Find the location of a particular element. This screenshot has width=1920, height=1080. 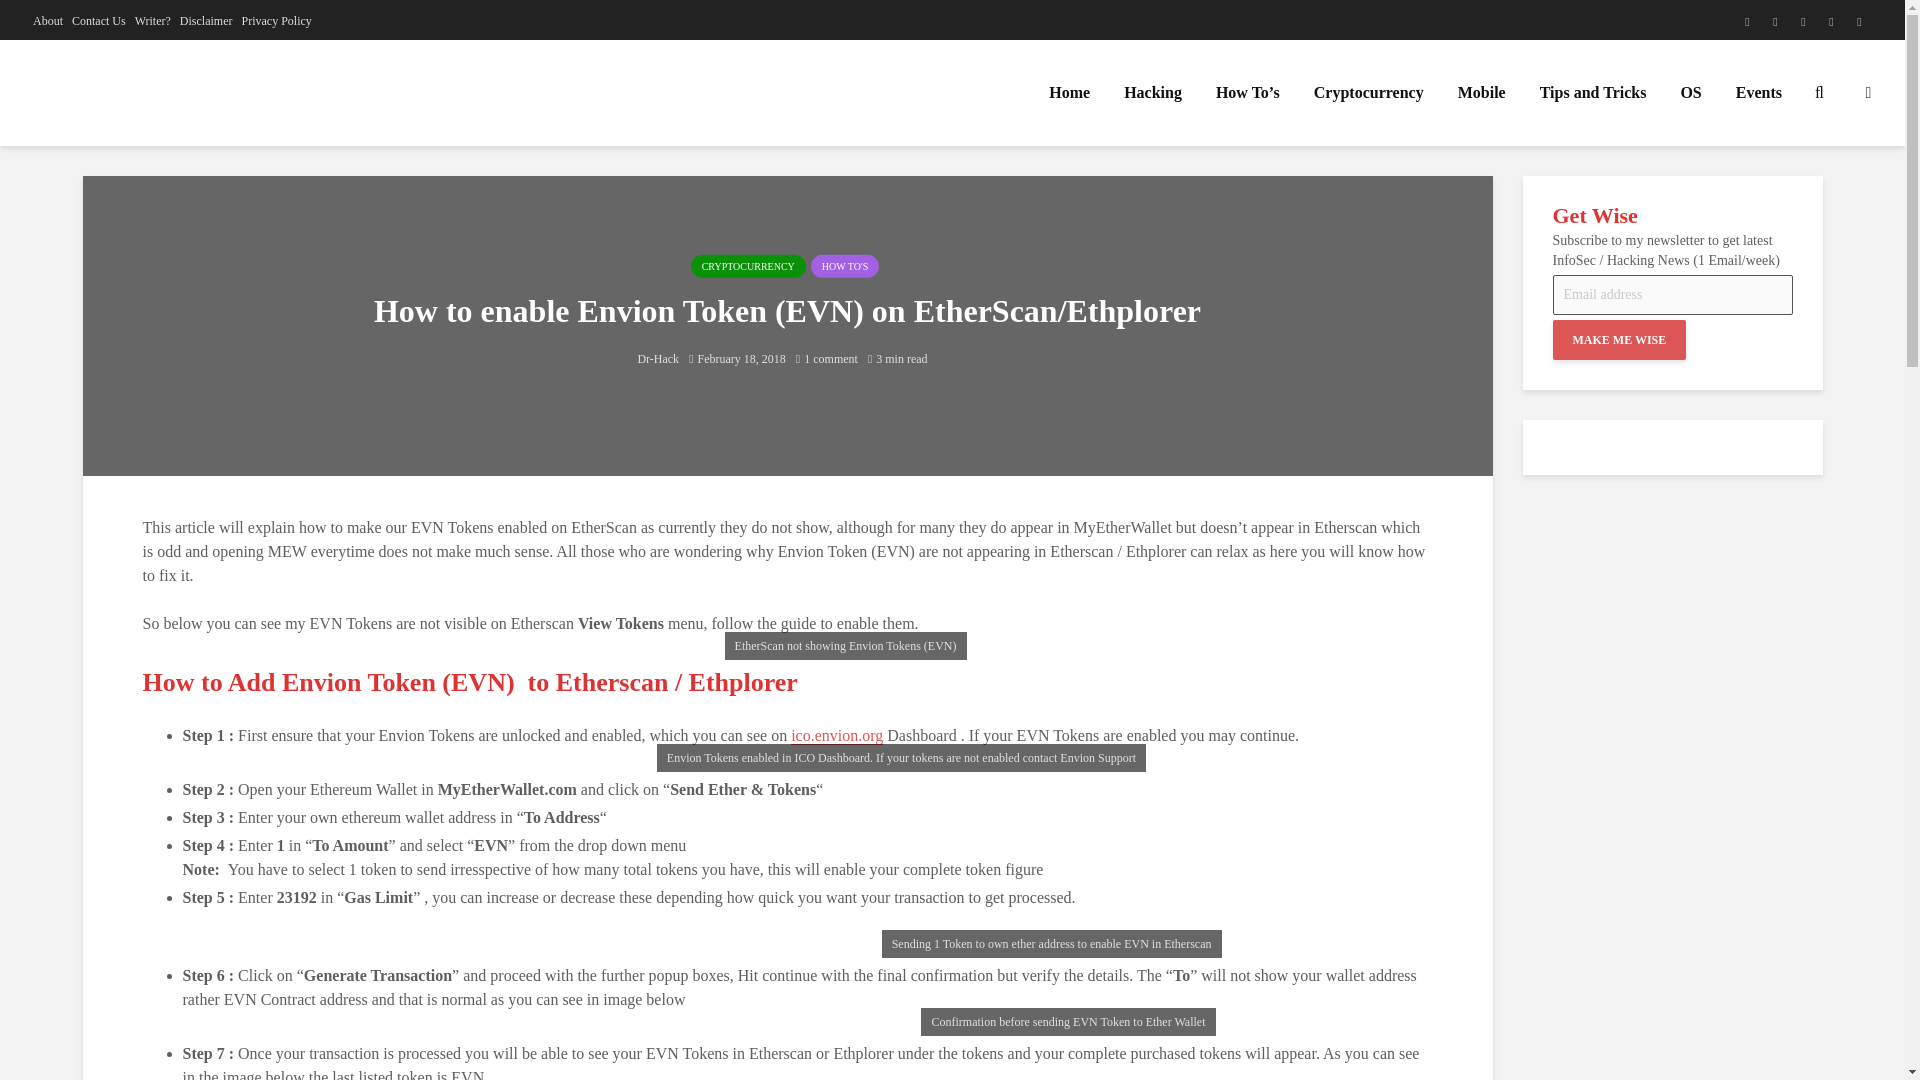

Contact Us is located at coordinates (99, 20).